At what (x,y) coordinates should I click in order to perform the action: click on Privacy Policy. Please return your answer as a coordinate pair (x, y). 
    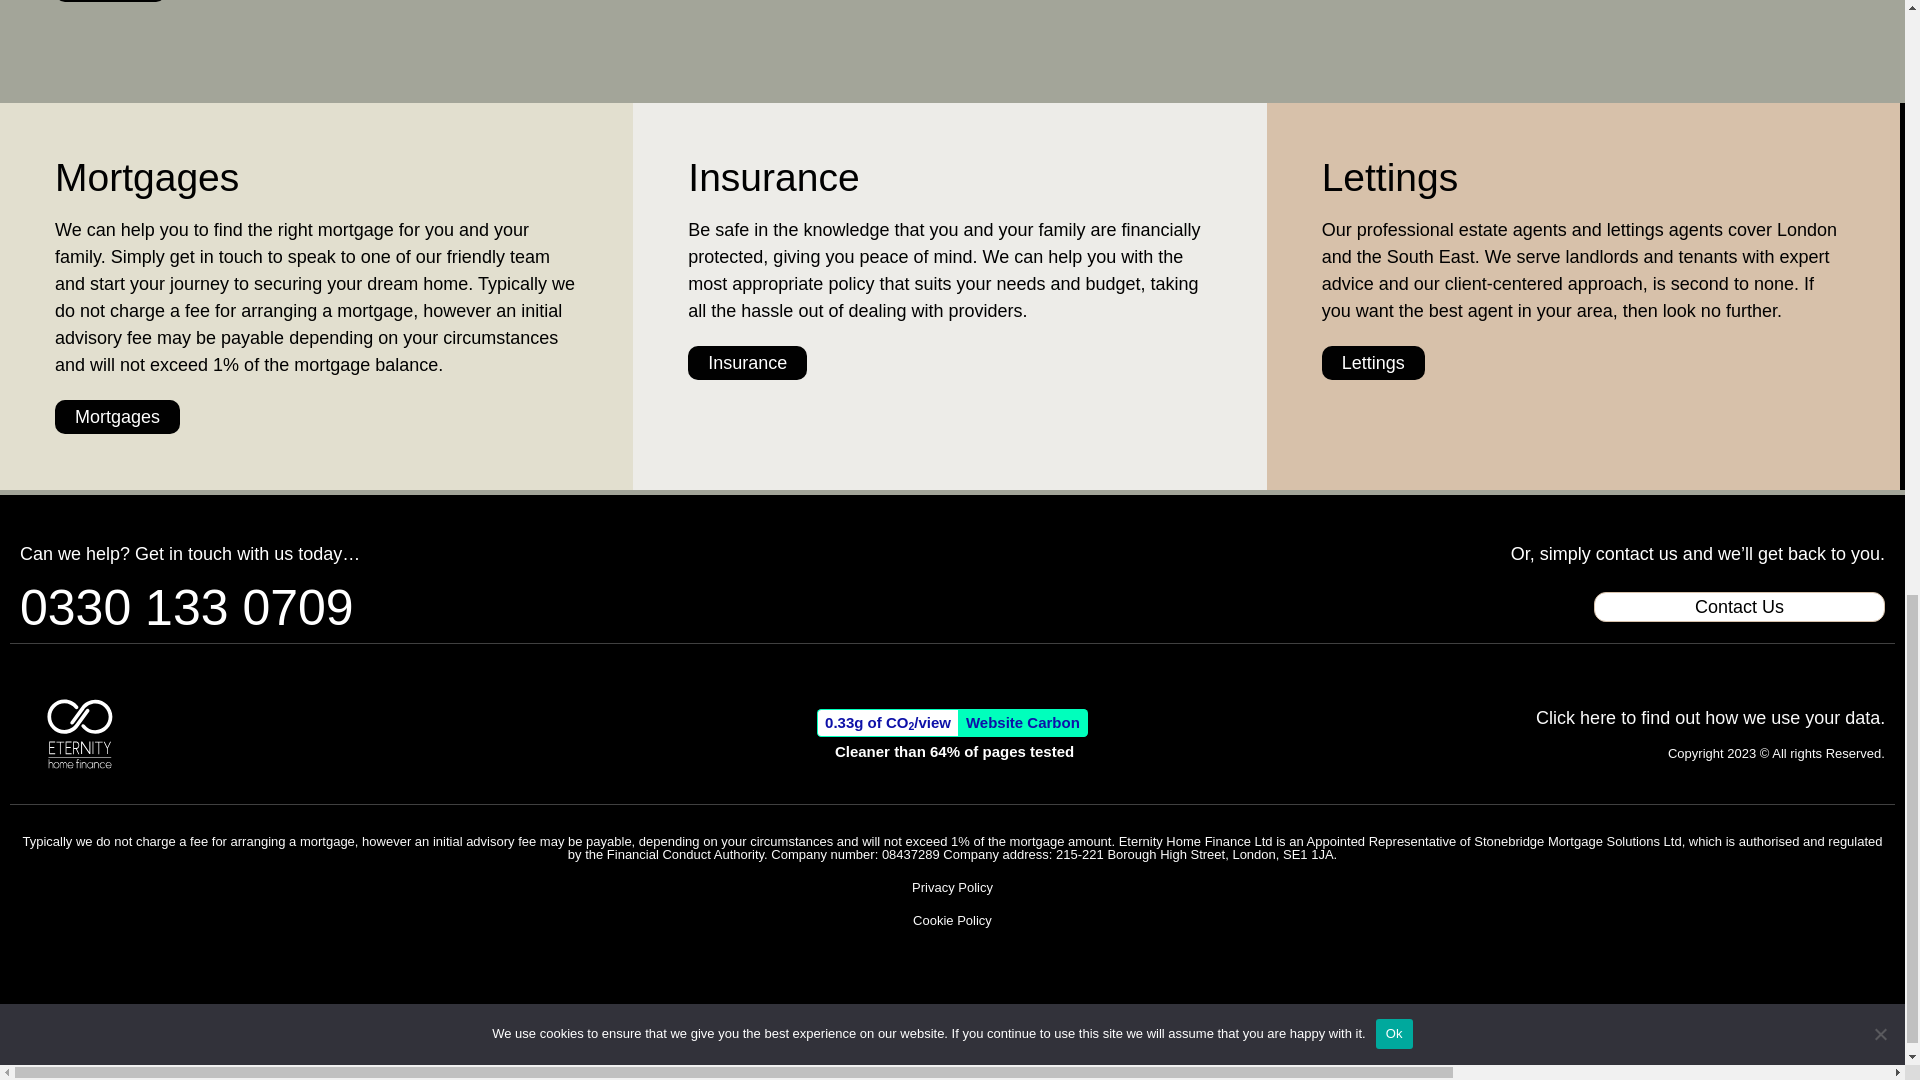
    Looking at the image, I should click on (952, 888).